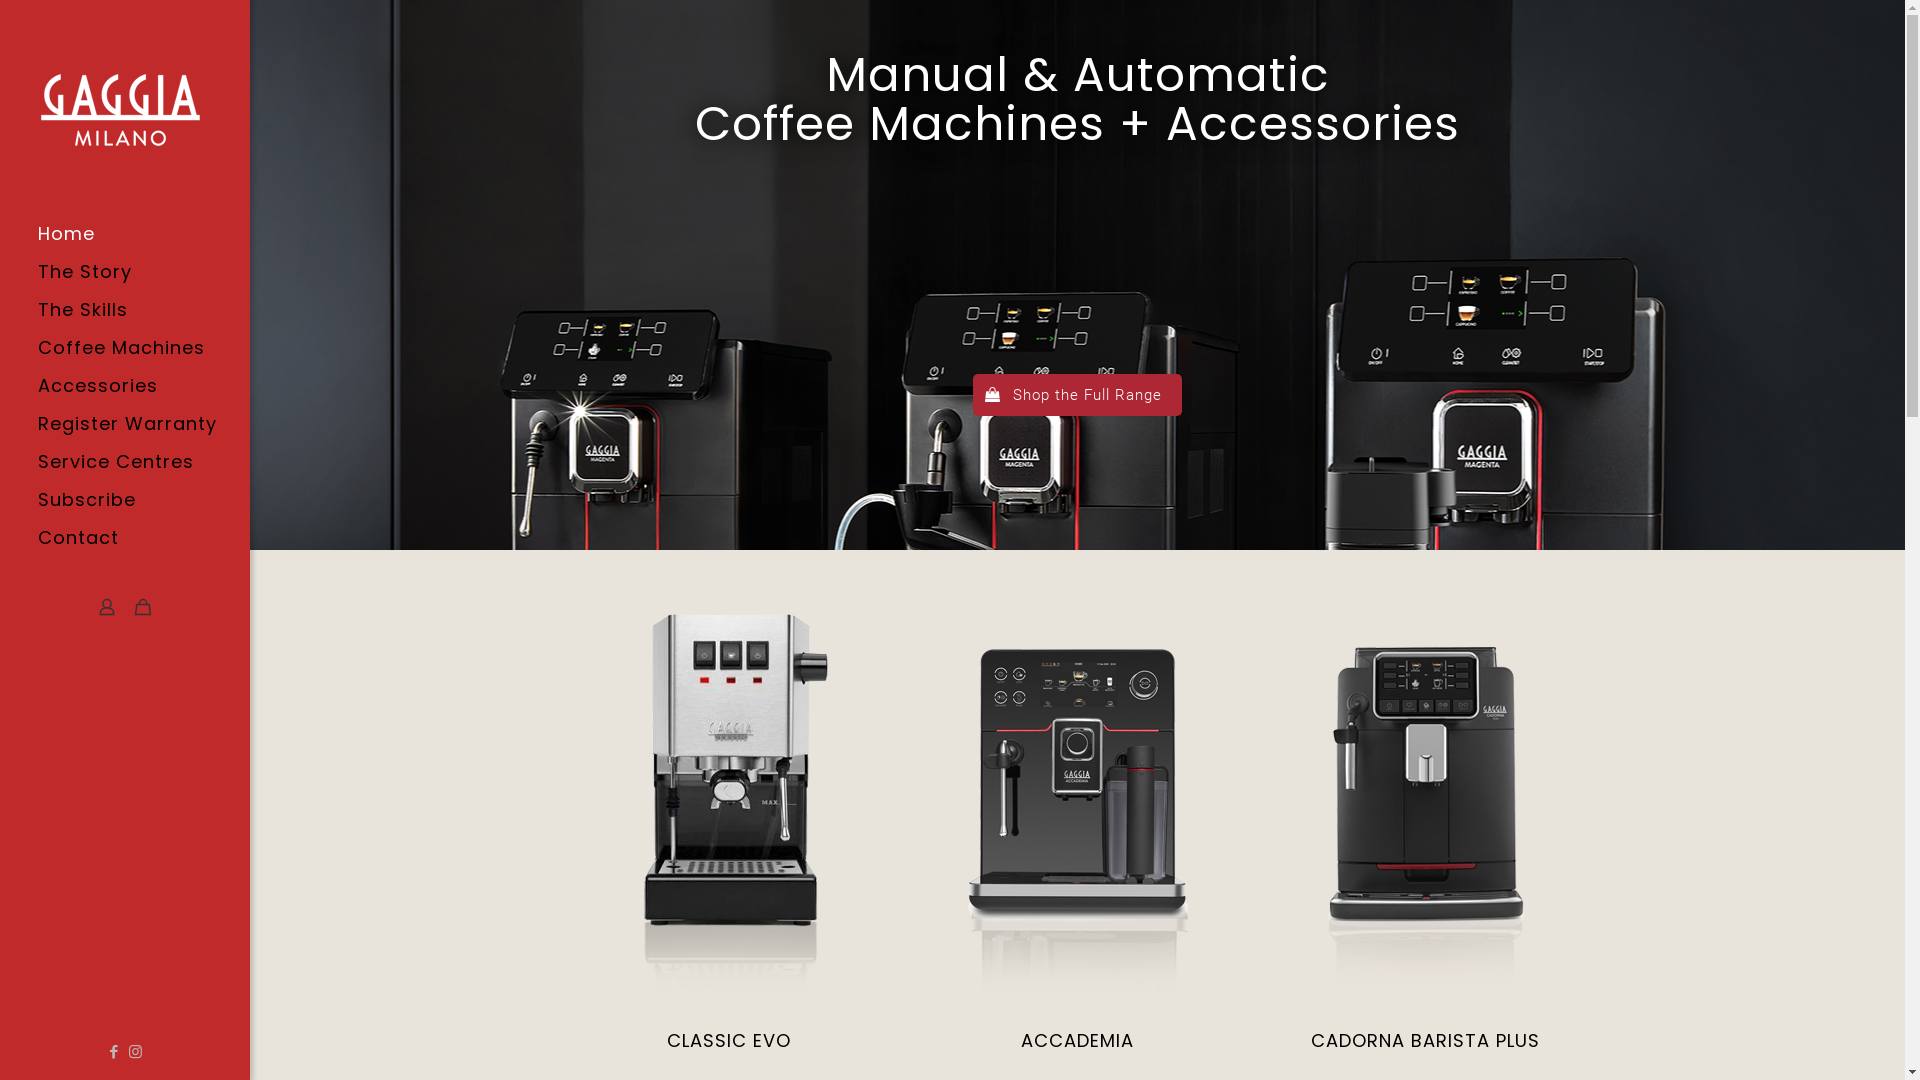 The height and width of the screenshot is (1080, 1920). Describe the element at coordinates (1077, 394) in the screenshot. I see `Shop the Full Range` at that location.